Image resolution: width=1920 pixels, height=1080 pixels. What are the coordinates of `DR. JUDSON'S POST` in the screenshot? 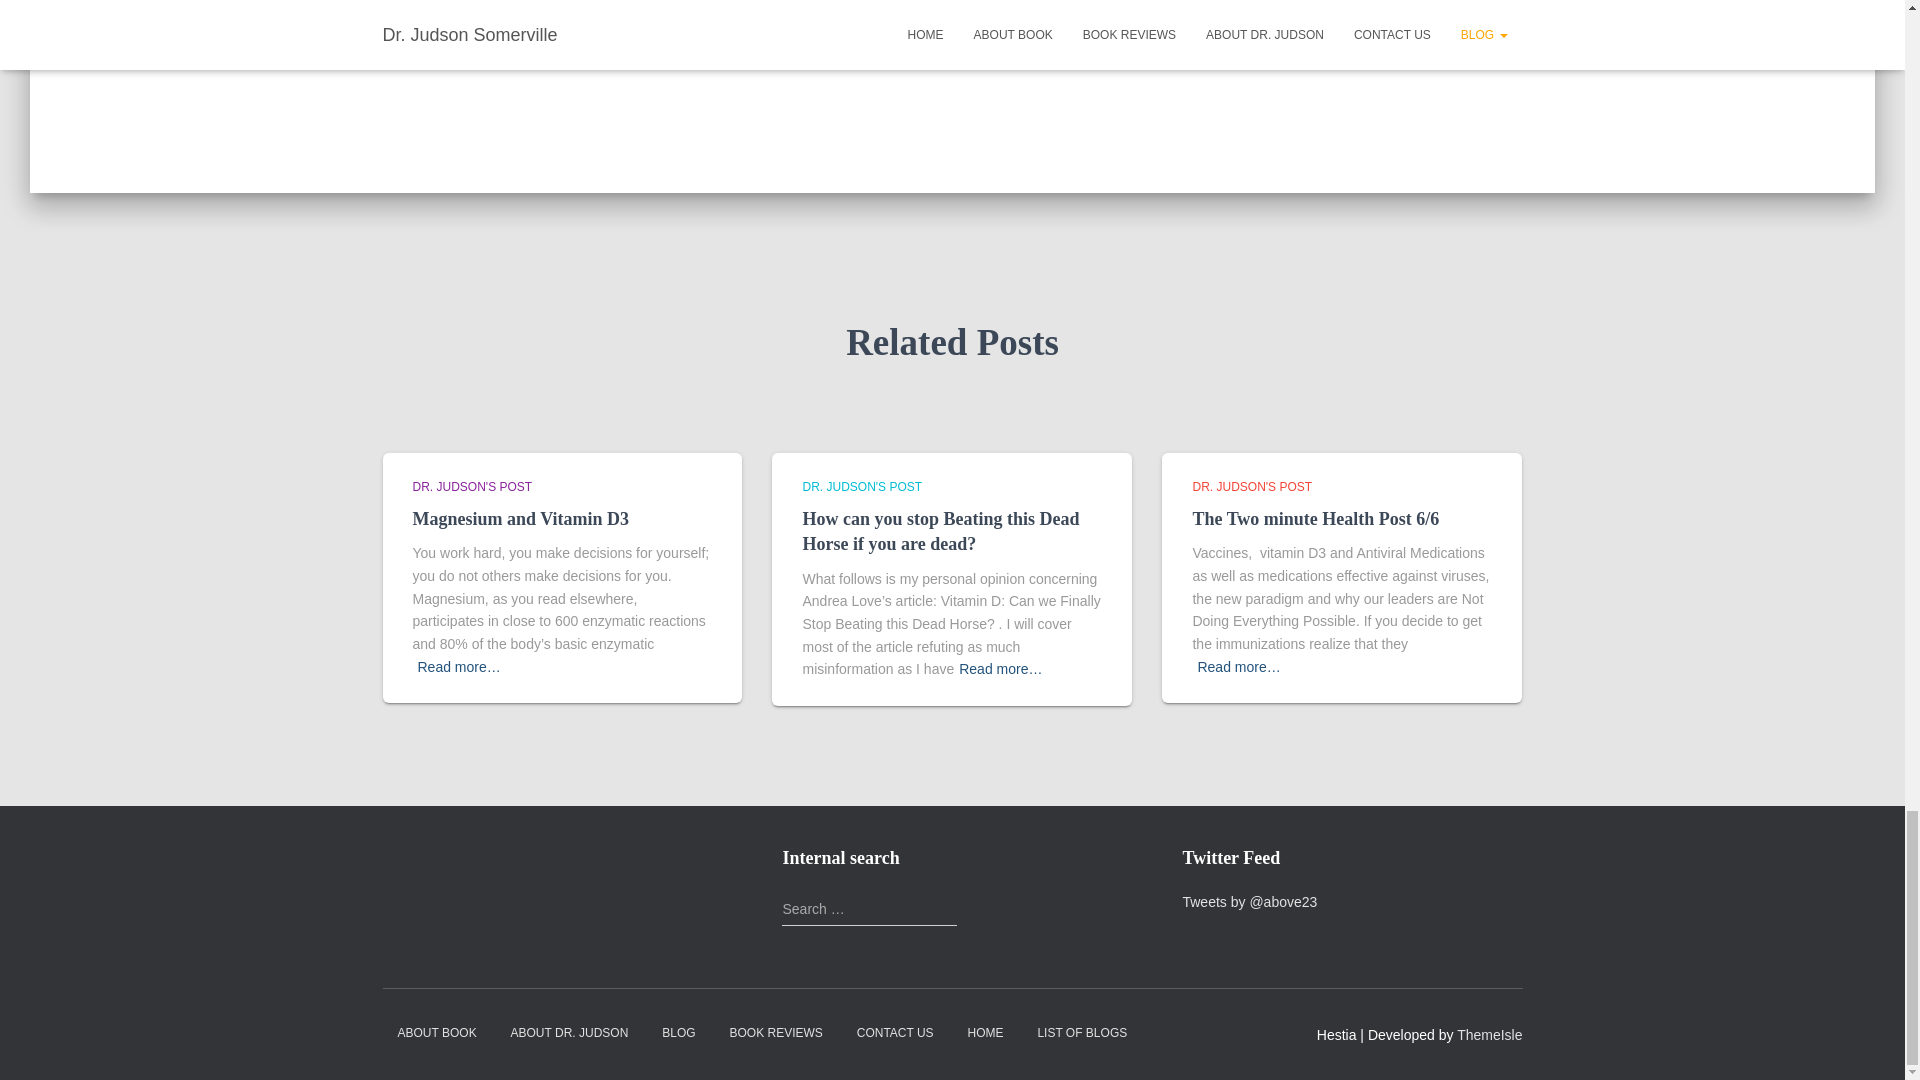 It's located at (472, 486).